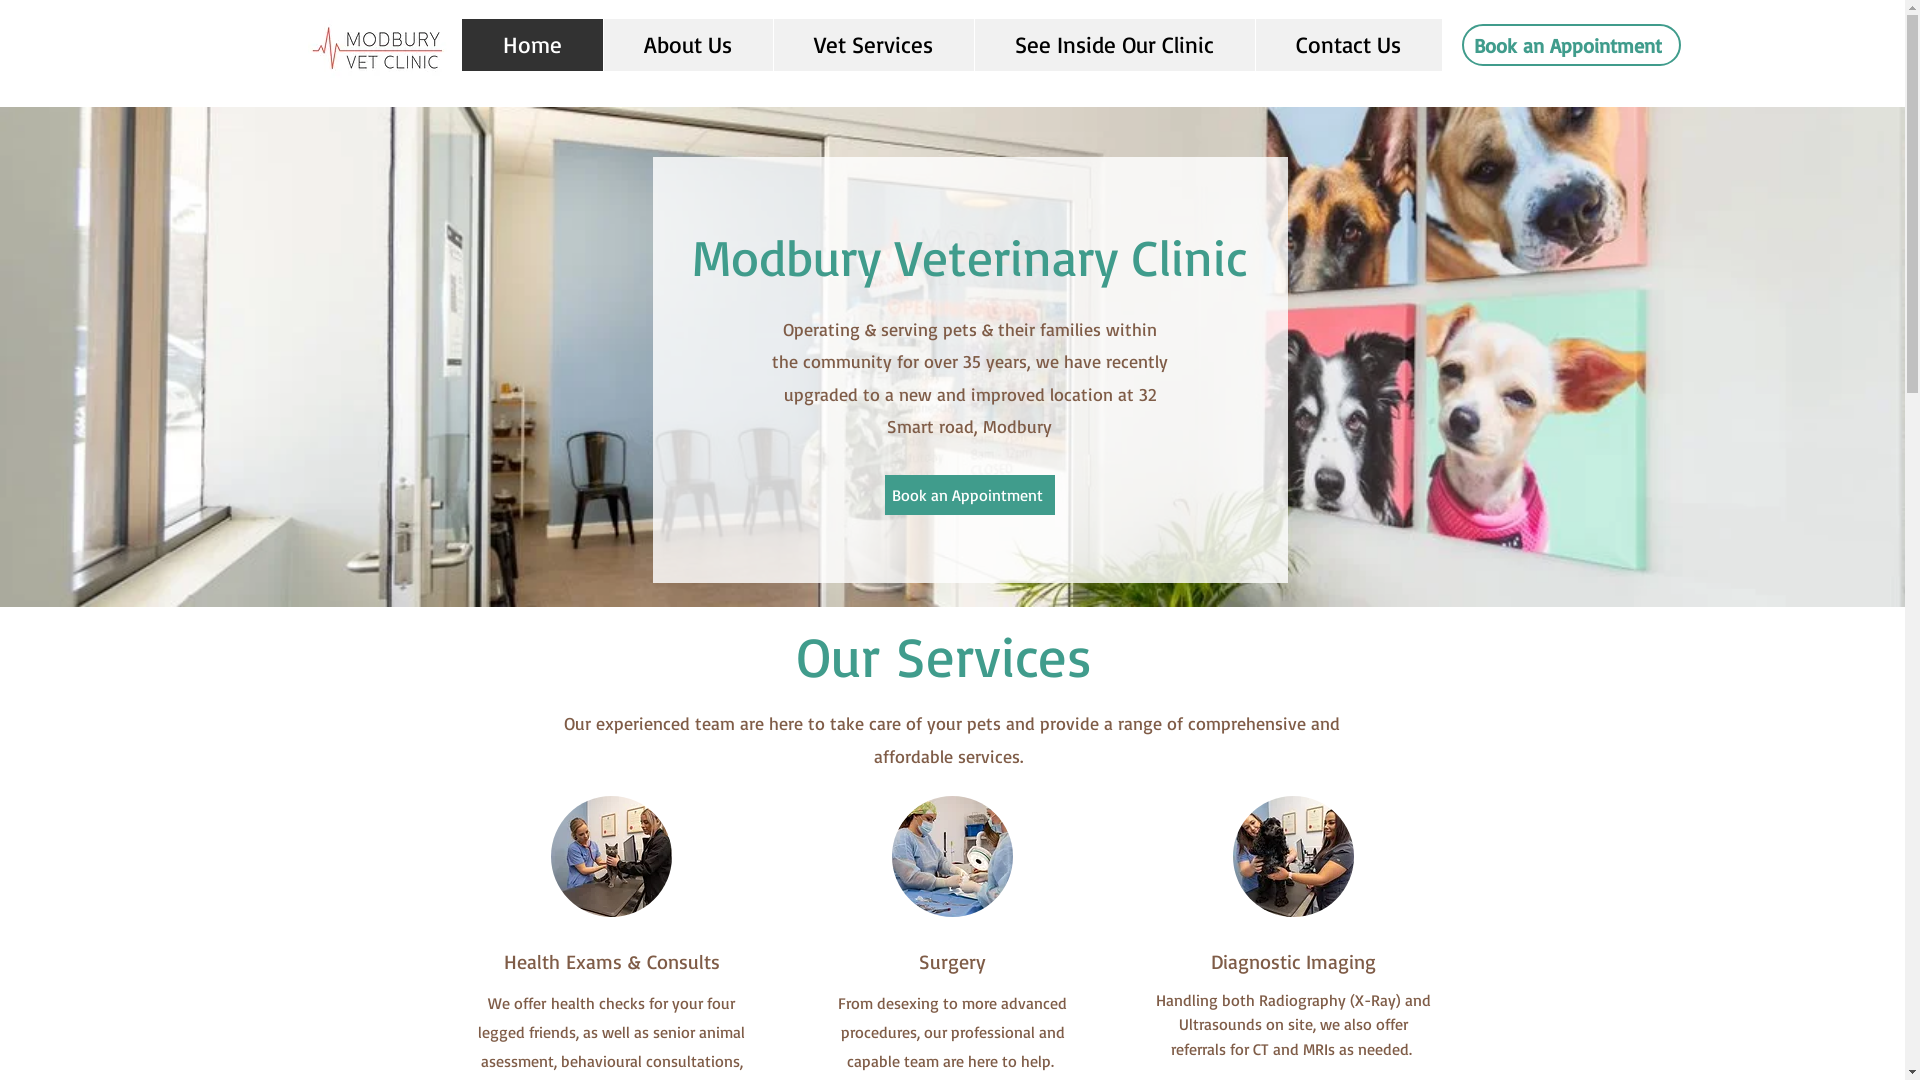 The height and width of the screenshot is (1080, 1920). Describe the element at coordinates (687, 45) in the screenshot. I see `About Us` at that location.